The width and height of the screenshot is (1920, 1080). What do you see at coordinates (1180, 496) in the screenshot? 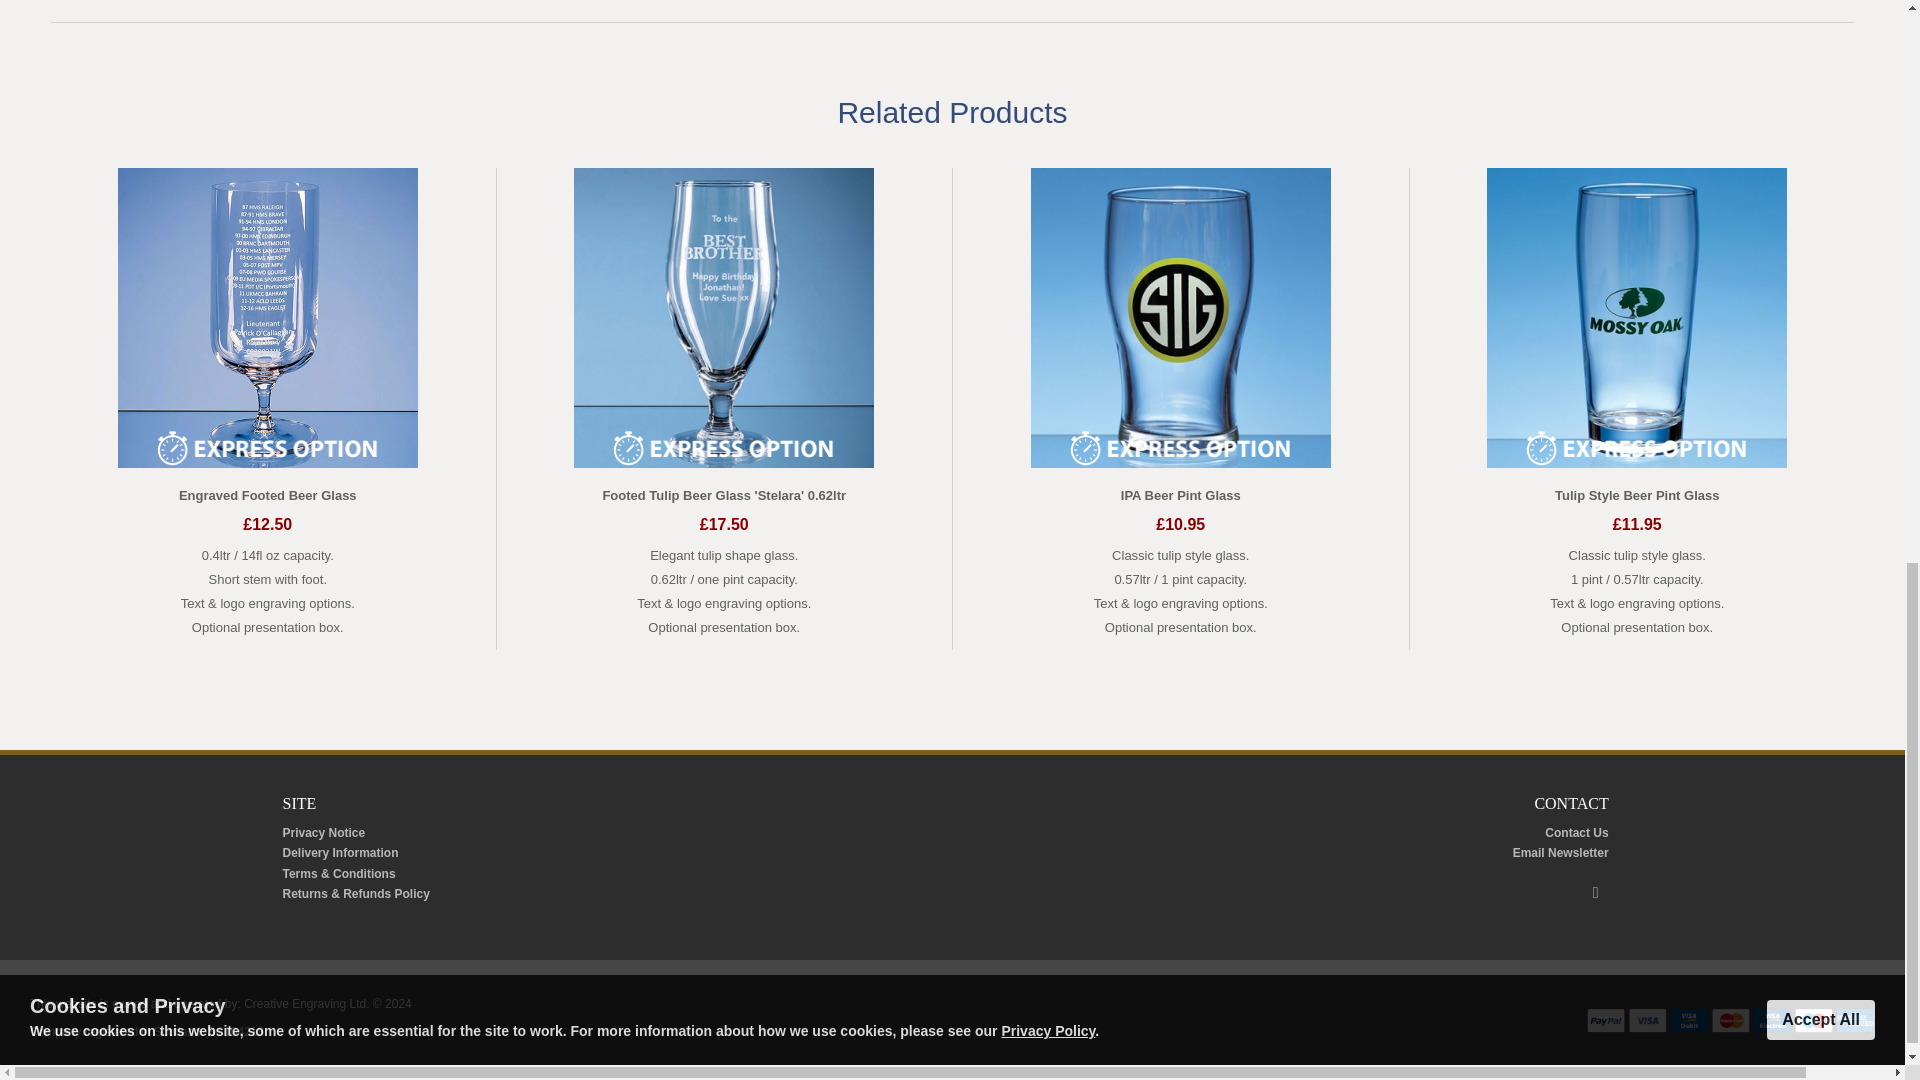
I see `IPA Beer Pint Glass` at bounding box center [1180, 496].